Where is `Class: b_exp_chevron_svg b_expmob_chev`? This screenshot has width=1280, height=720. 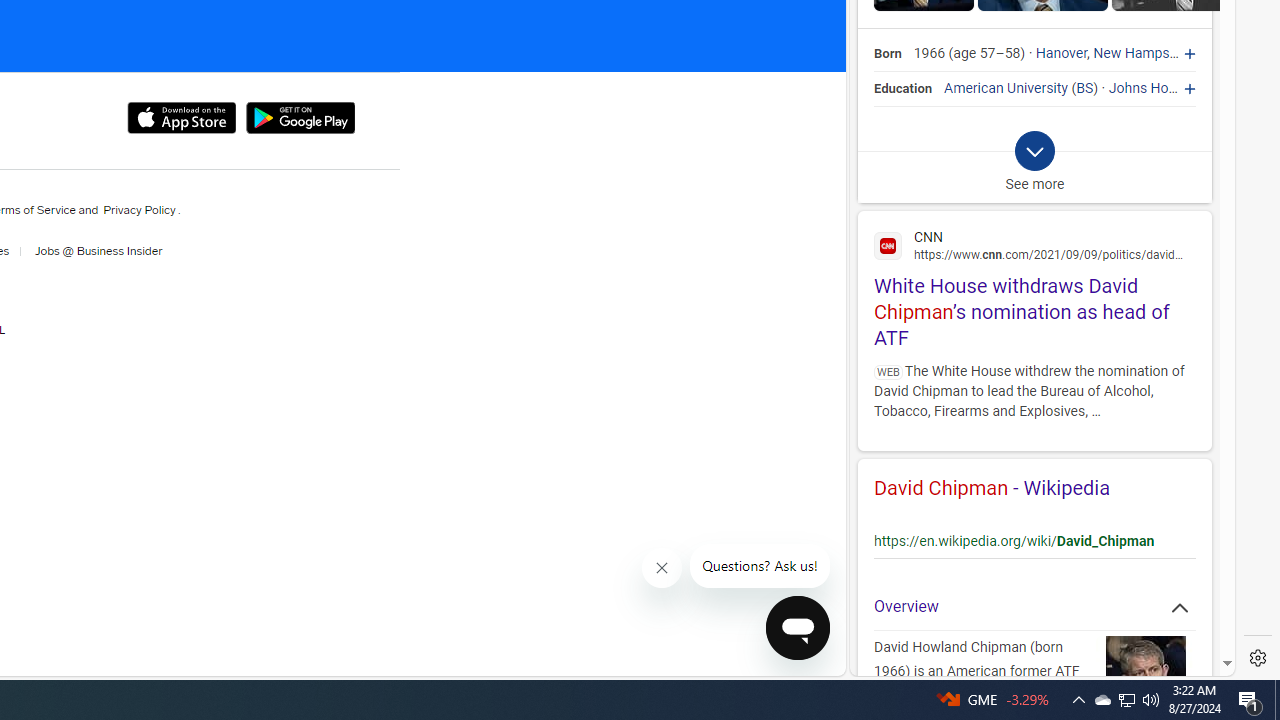
Class: b_exp_chevron_svg b_expmob_chev is located at coordinates (1034, 152).